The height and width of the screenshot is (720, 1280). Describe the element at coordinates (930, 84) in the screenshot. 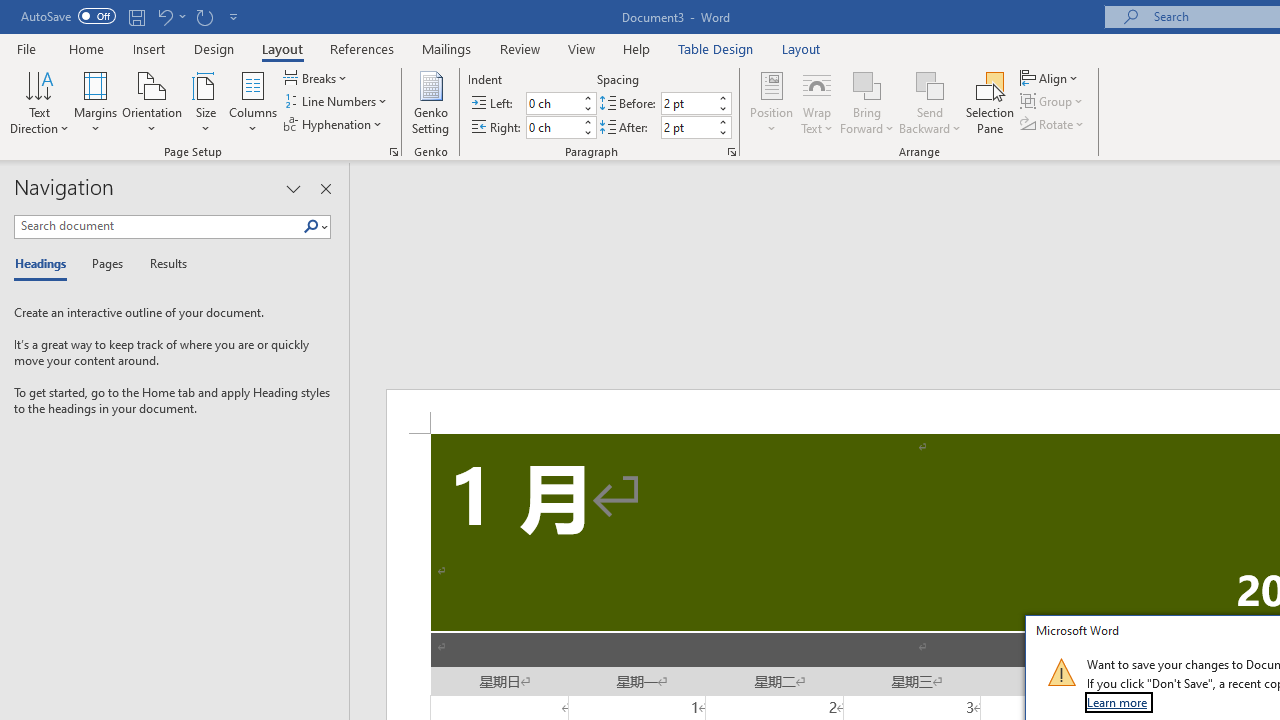

I see `Send Backward` at that location.